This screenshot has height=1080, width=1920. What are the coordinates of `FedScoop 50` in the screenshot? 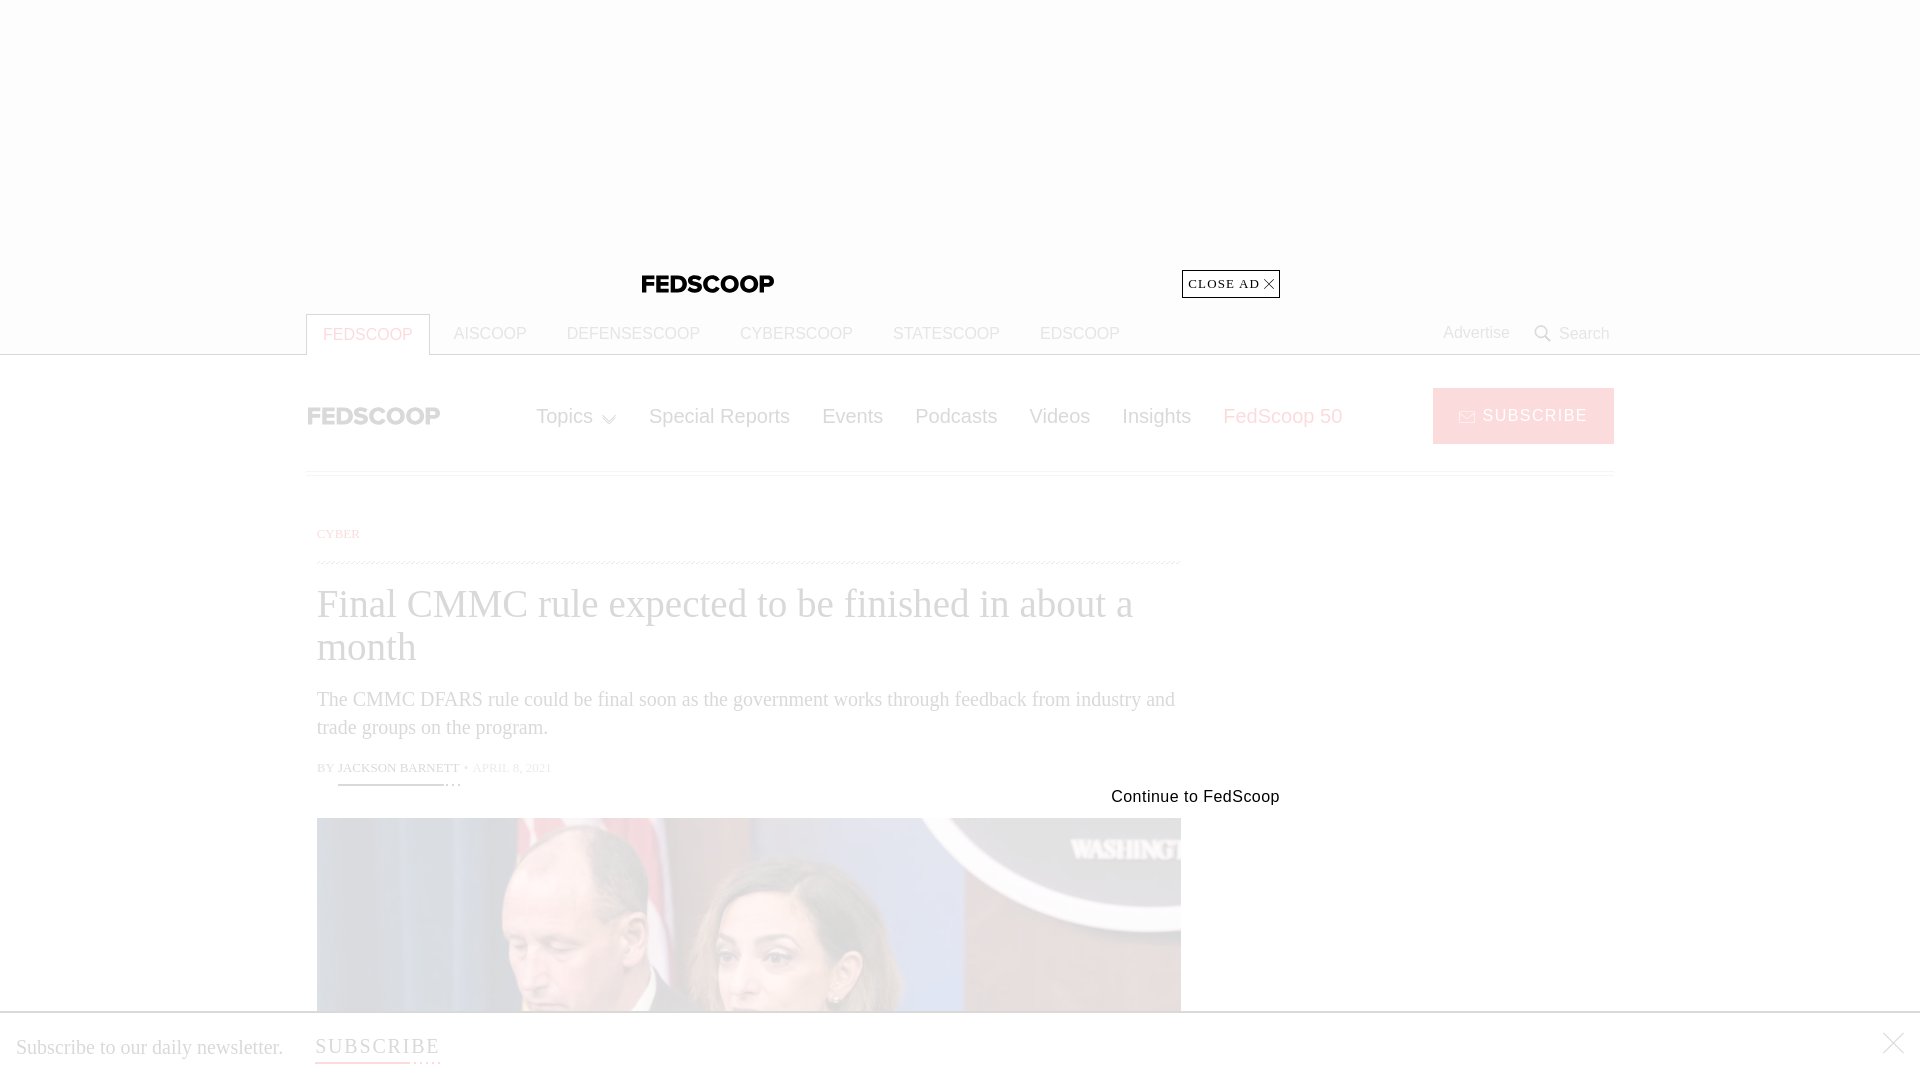 It's located at (1282, 415).